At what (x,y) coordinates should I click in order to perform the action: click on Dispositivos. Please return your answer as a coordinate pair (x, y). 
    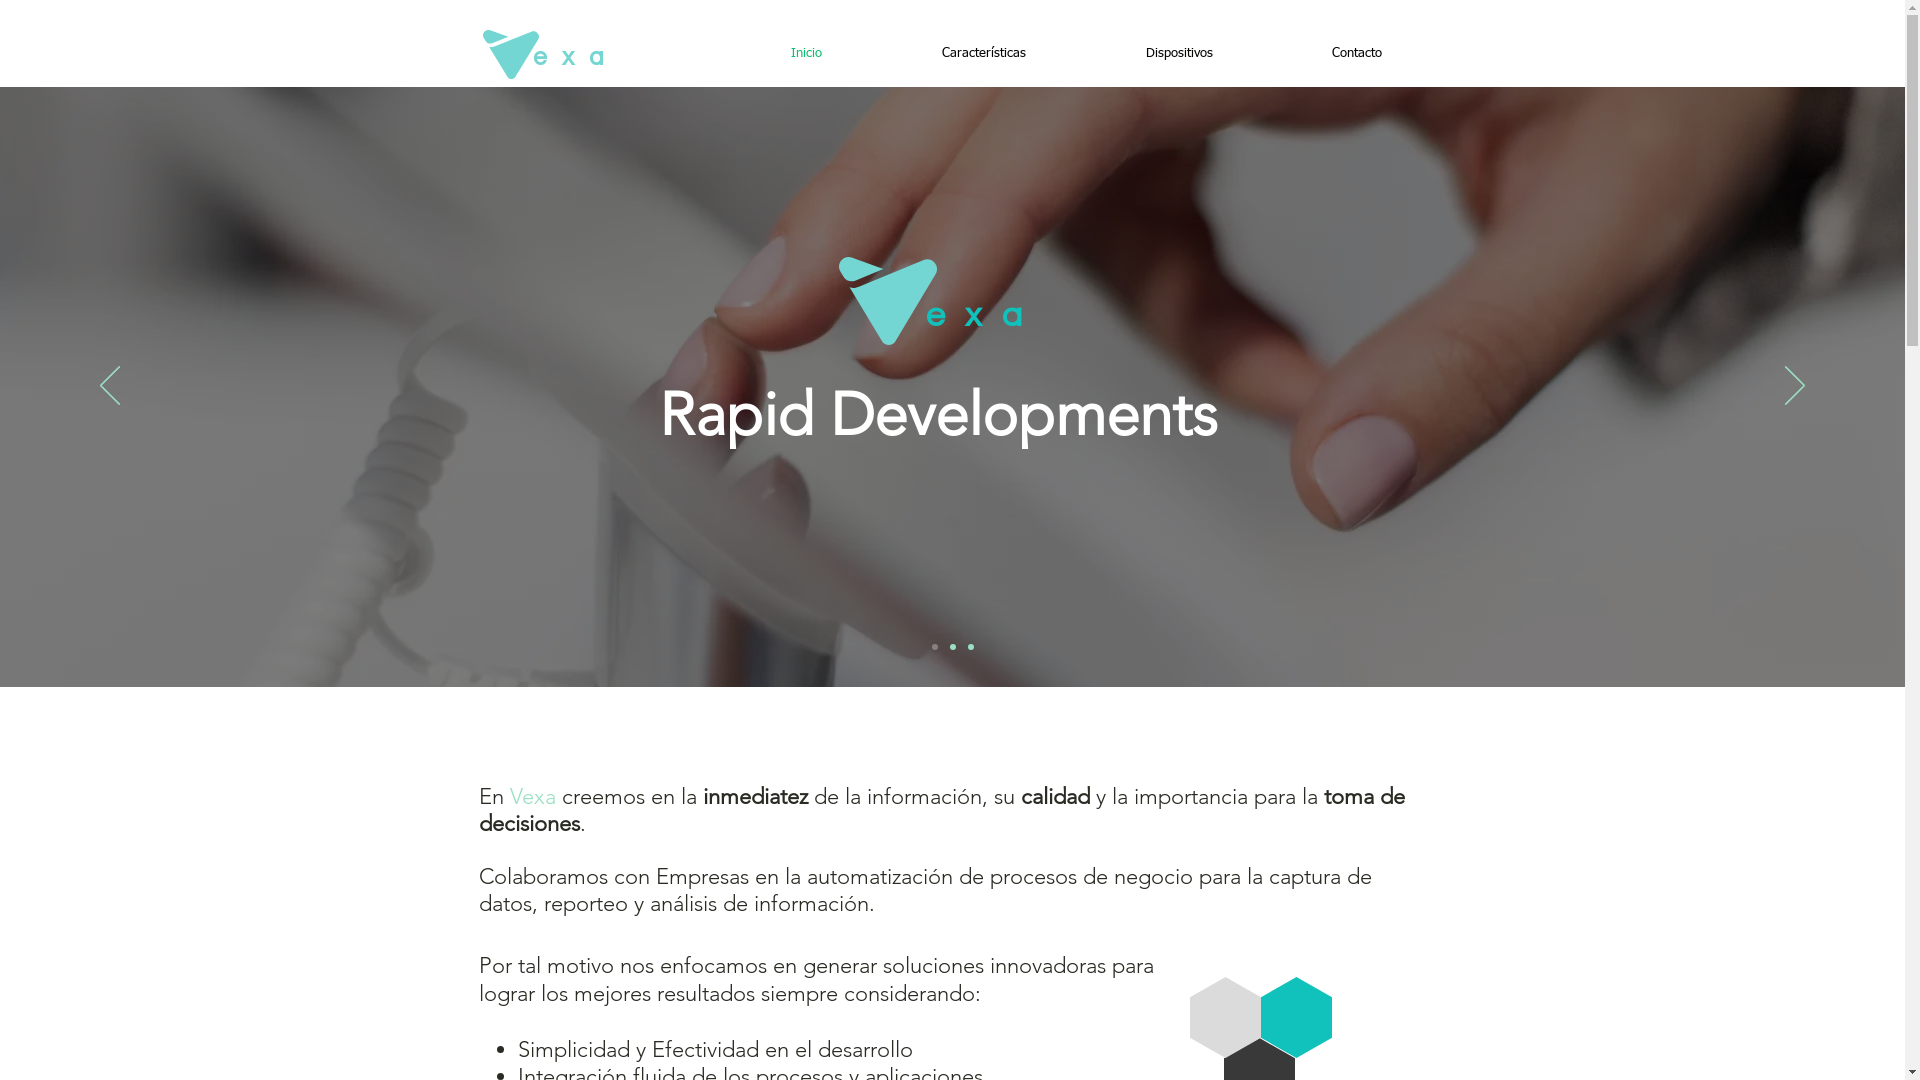
    Looking at the image, I should click on (1180, 54).